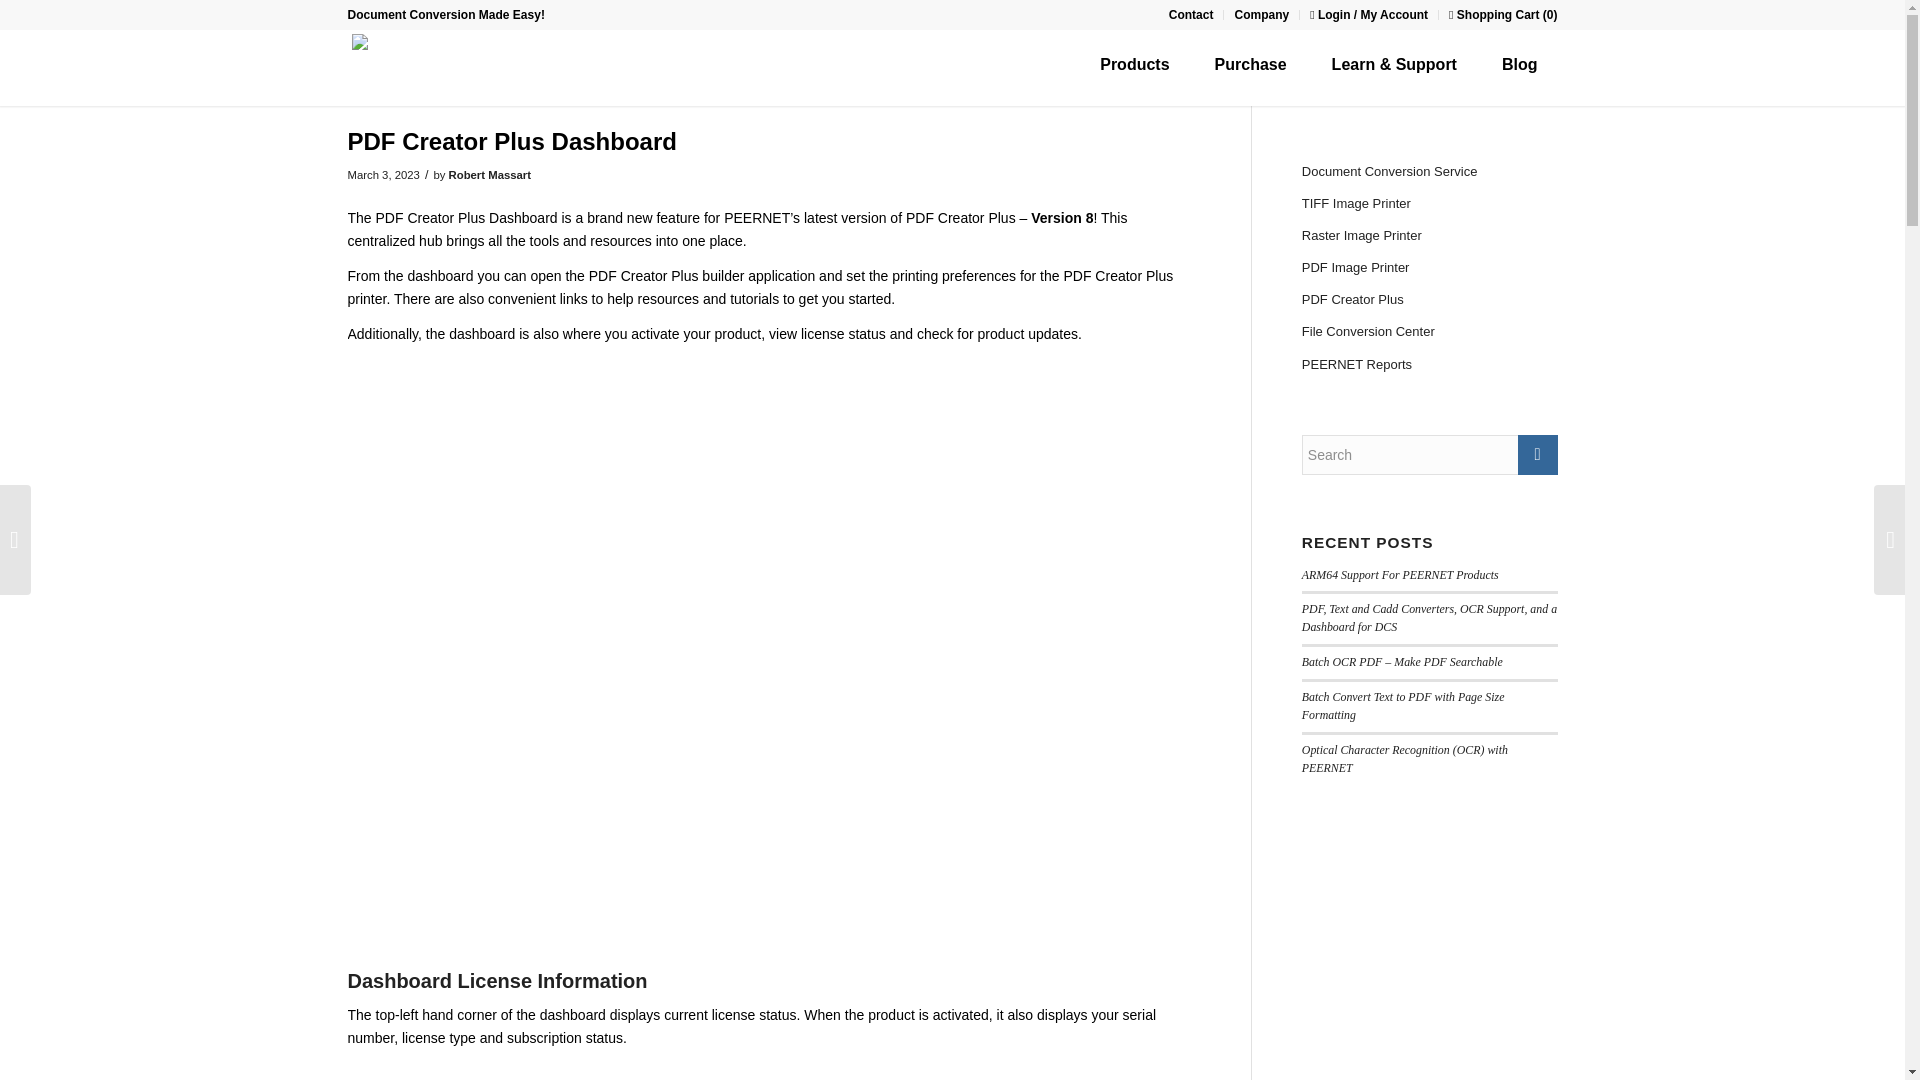 This screenshot has height=1080, width=1920. What do you see at coordinates (490, 174) in the screenshot?
I see `Posts by Robert Massart` at bounding box center [490, 174].